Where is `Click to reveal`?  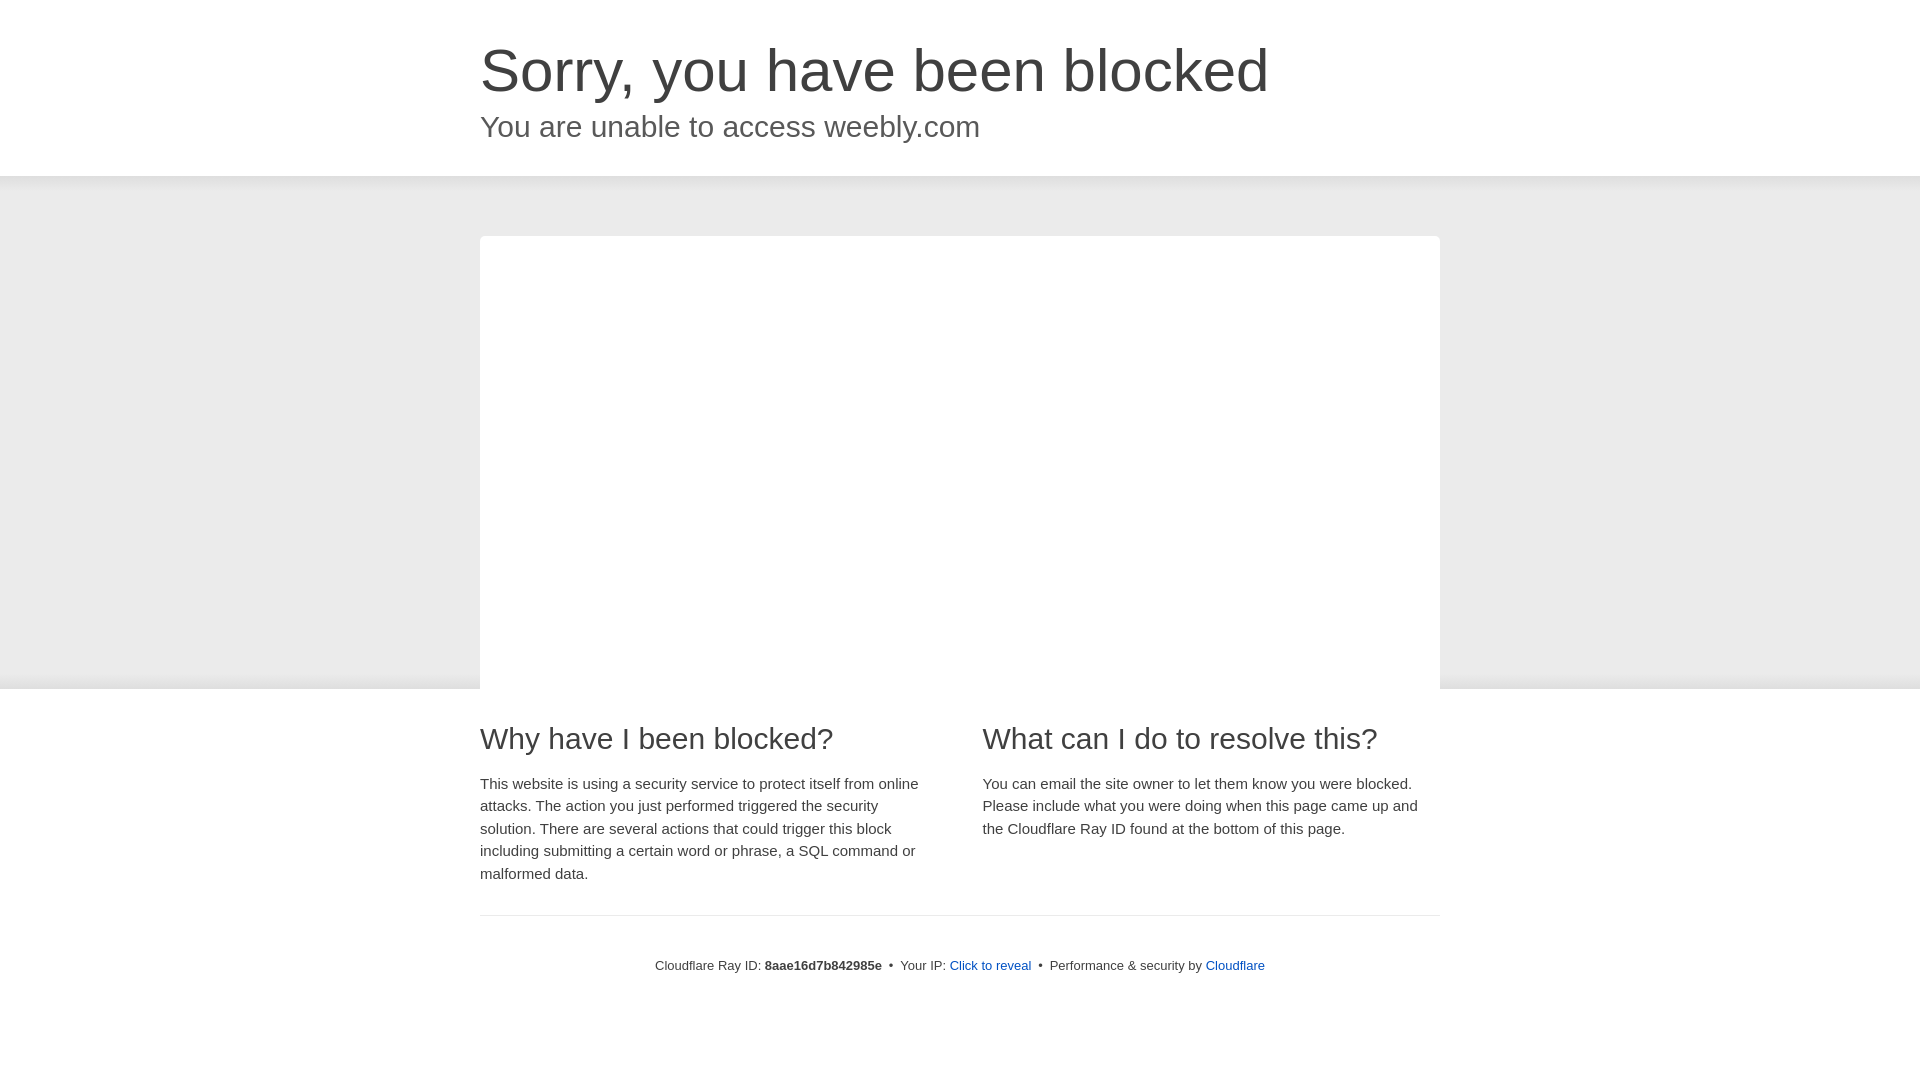 Click to reveal is located at coordinates (991, 966).